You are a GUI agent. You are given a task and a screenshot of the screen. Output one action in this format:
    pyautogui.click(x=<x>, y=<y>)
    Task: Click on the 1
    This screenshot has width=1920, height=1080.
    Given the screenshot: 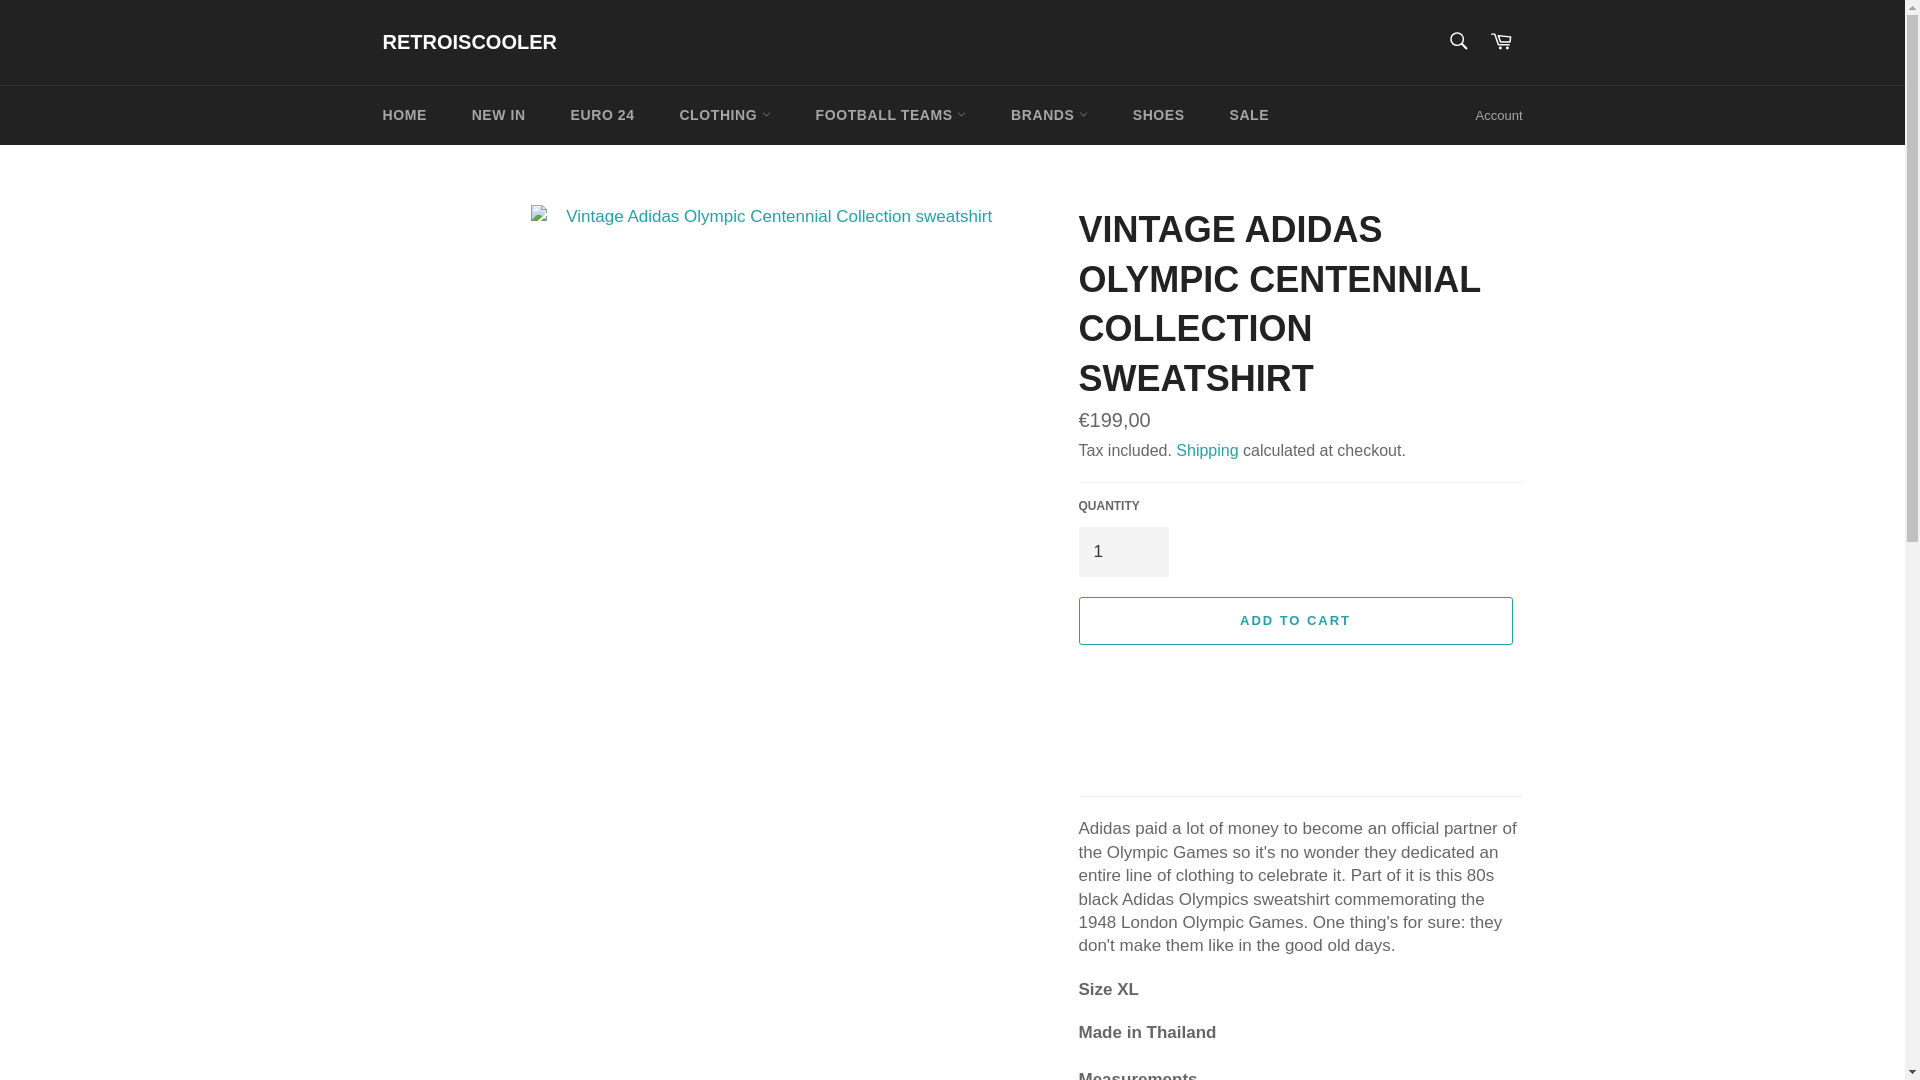 What is the action you would take?
    pyautogui.click(x=1122, y=551)
    